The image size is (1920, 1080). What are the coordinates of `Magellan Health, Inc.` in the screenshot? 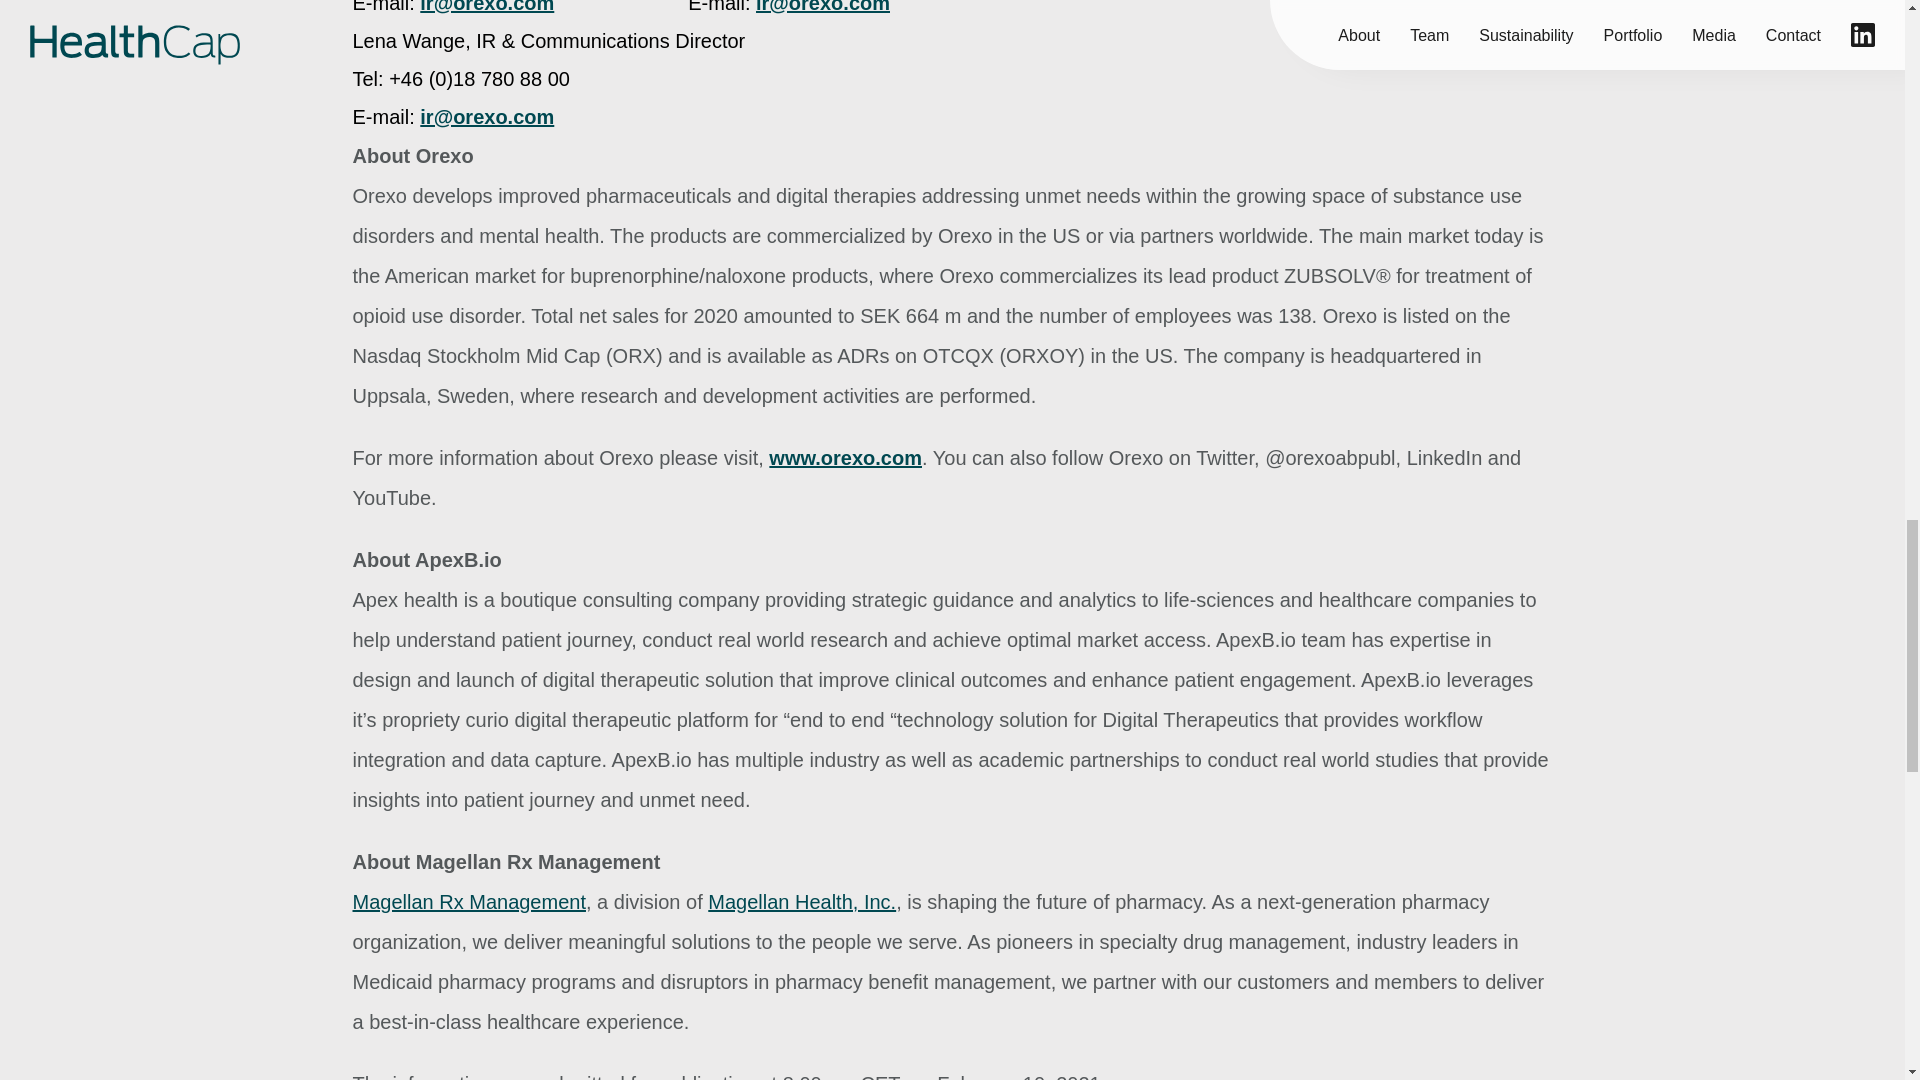 It's located at (802, 902).